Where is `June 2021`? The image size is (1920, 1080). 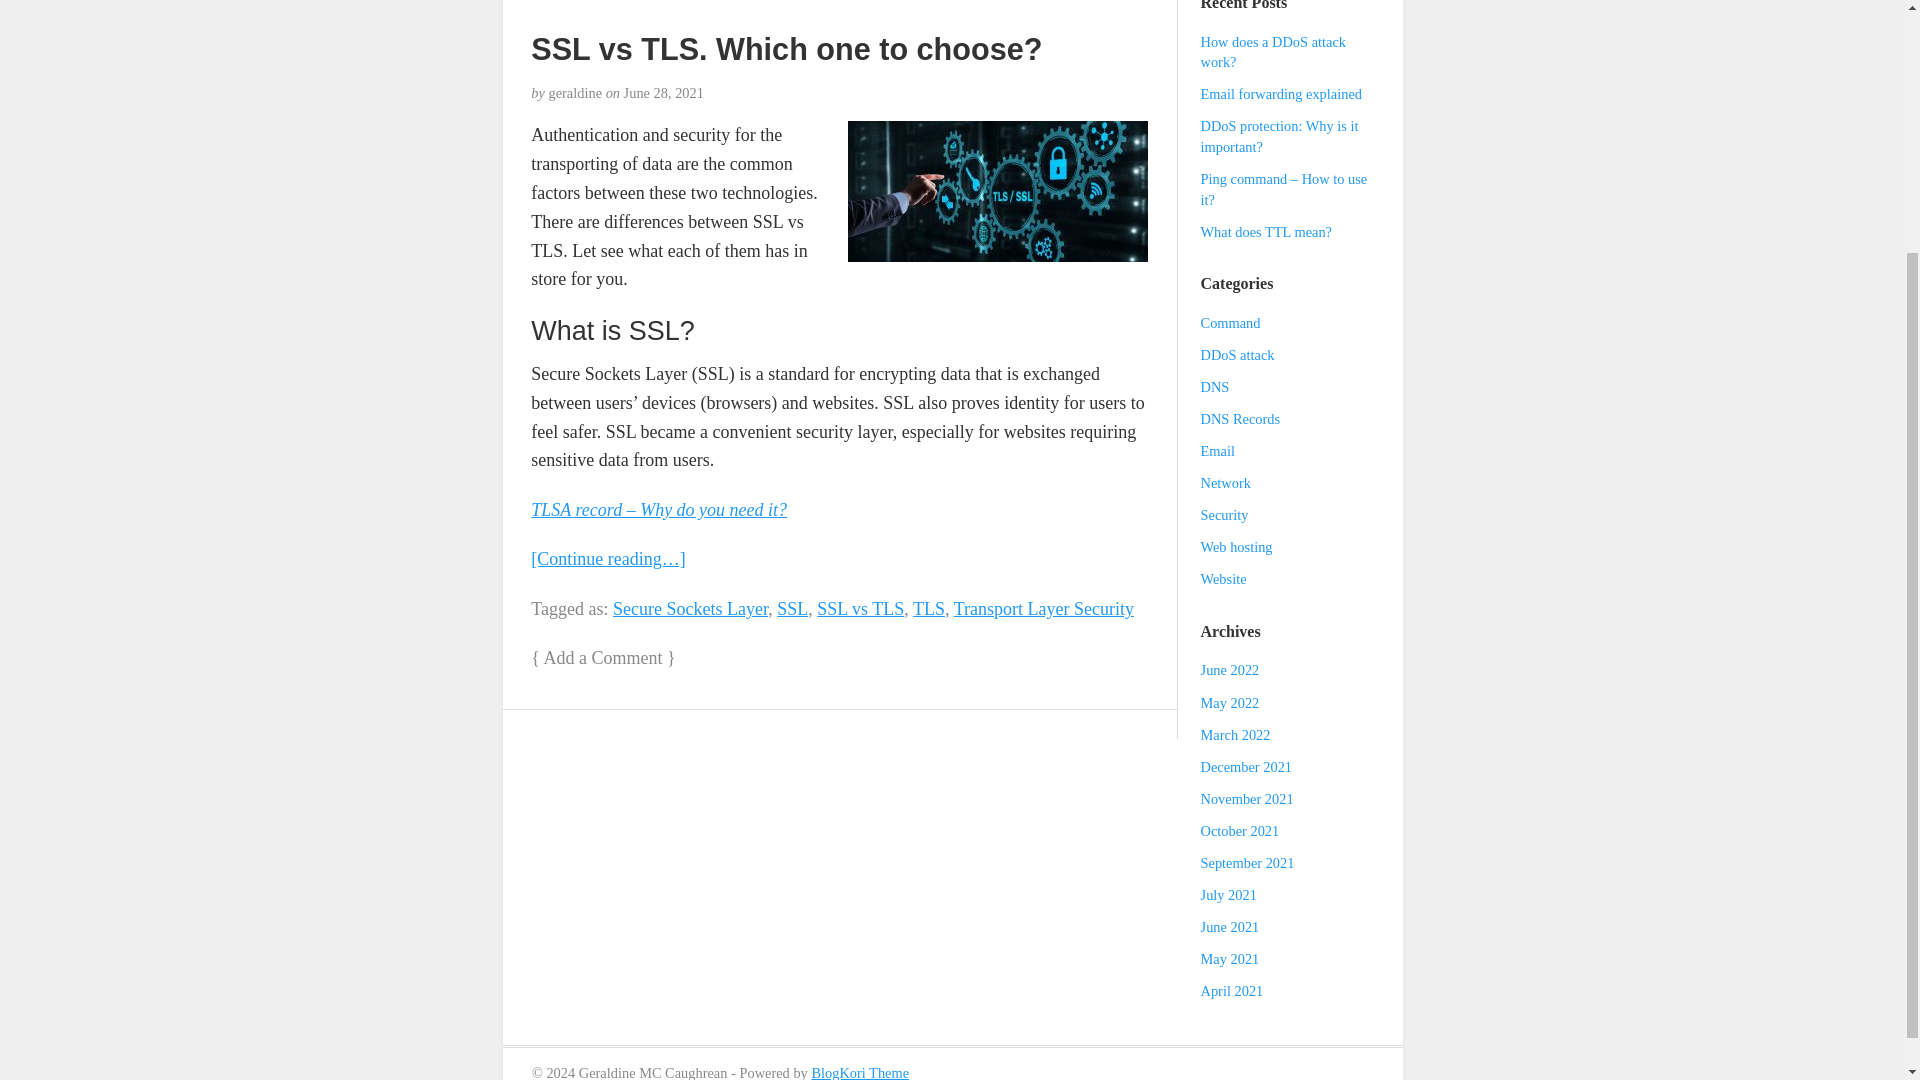
June 2021 is located at coordinates (1230, 927).